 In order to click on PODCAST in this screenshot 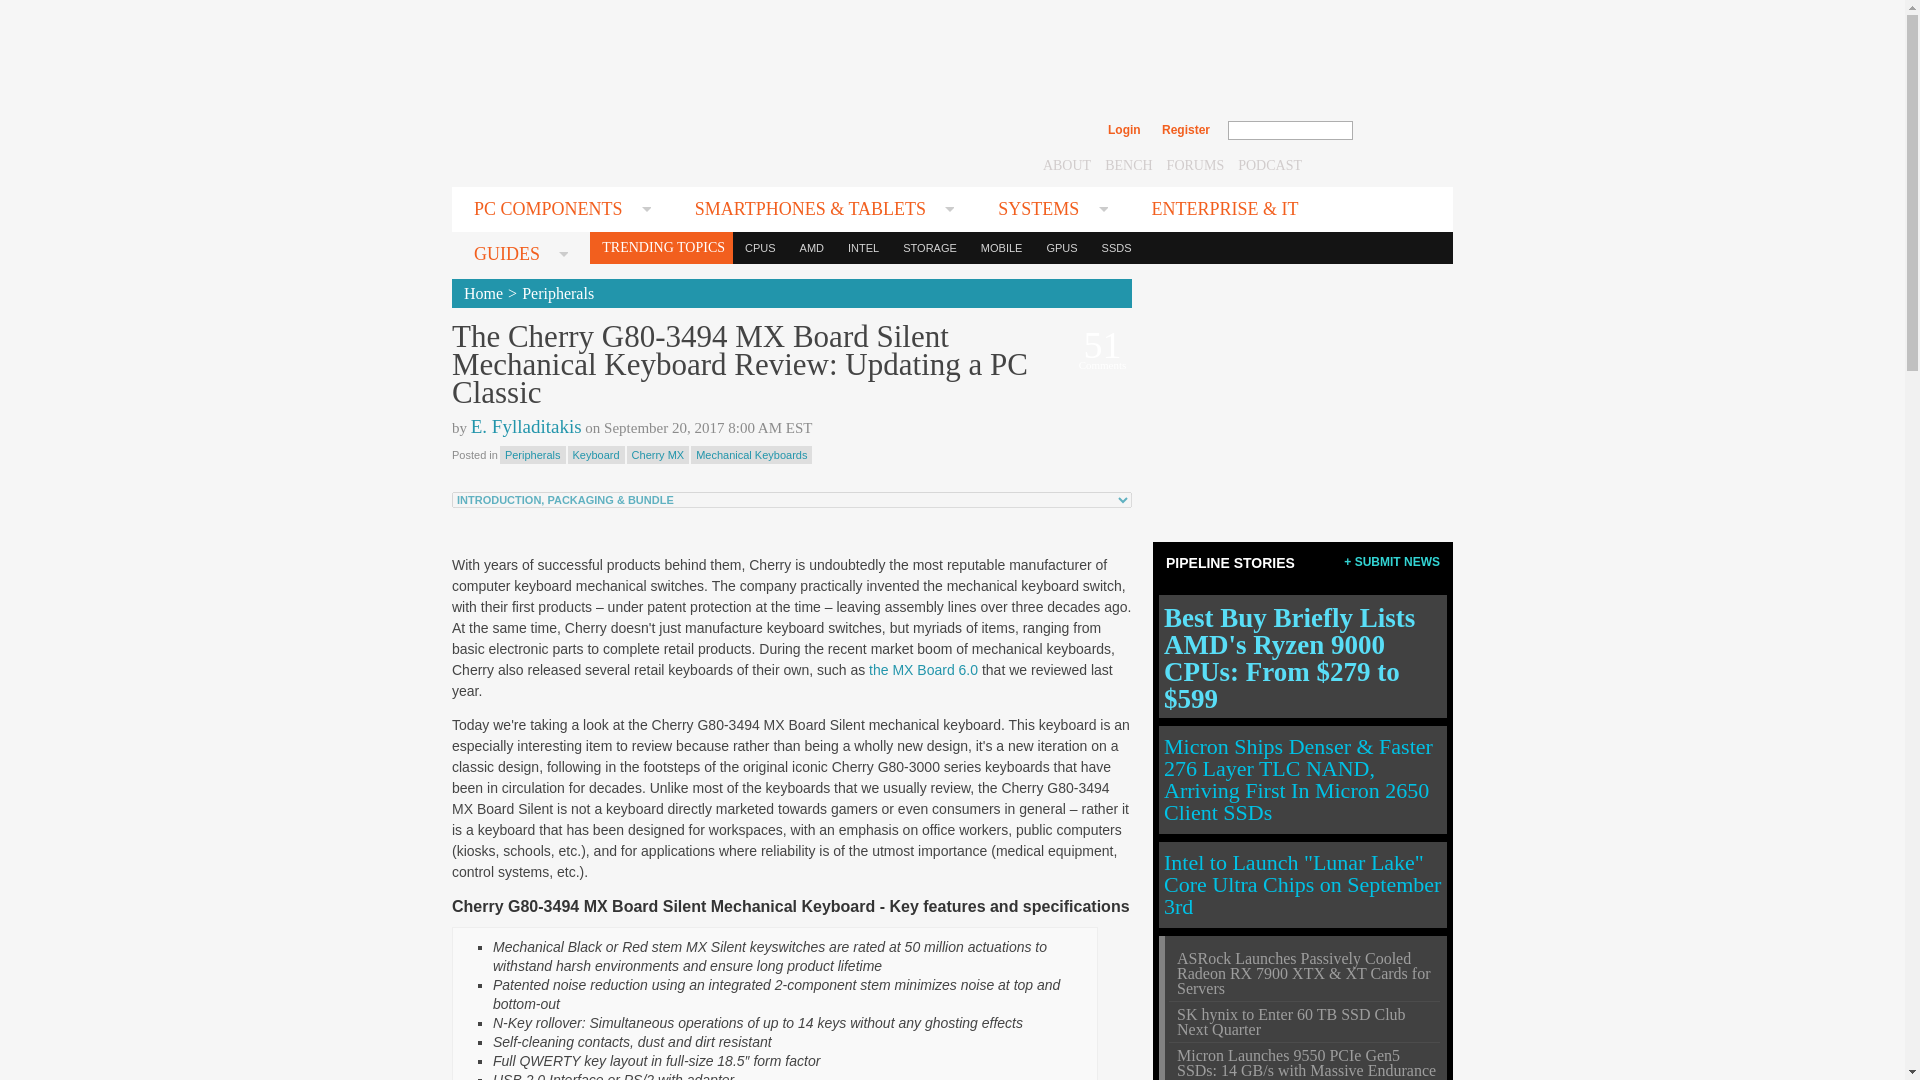, I will do `click(1270, 164)`.